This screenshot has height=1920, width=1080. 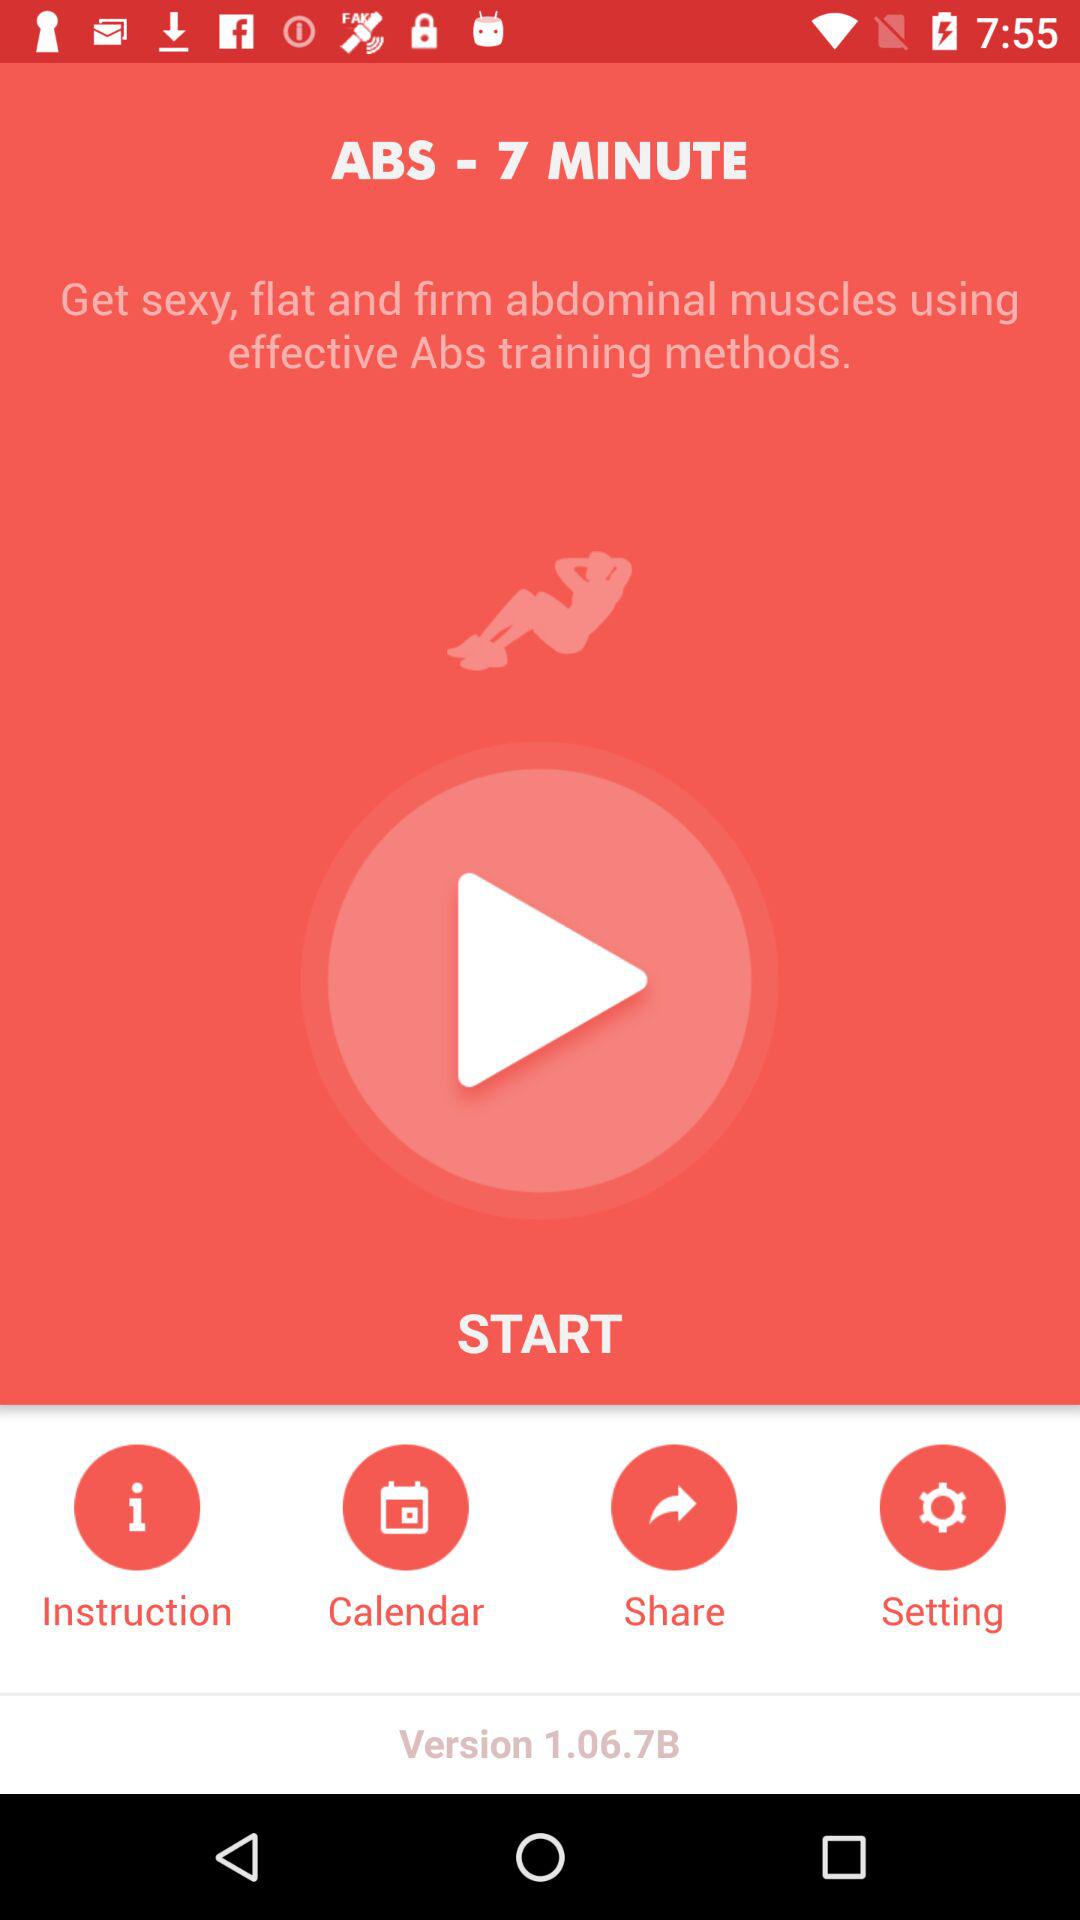 I want to click on flip until share item, so click(x=674, y=1540).